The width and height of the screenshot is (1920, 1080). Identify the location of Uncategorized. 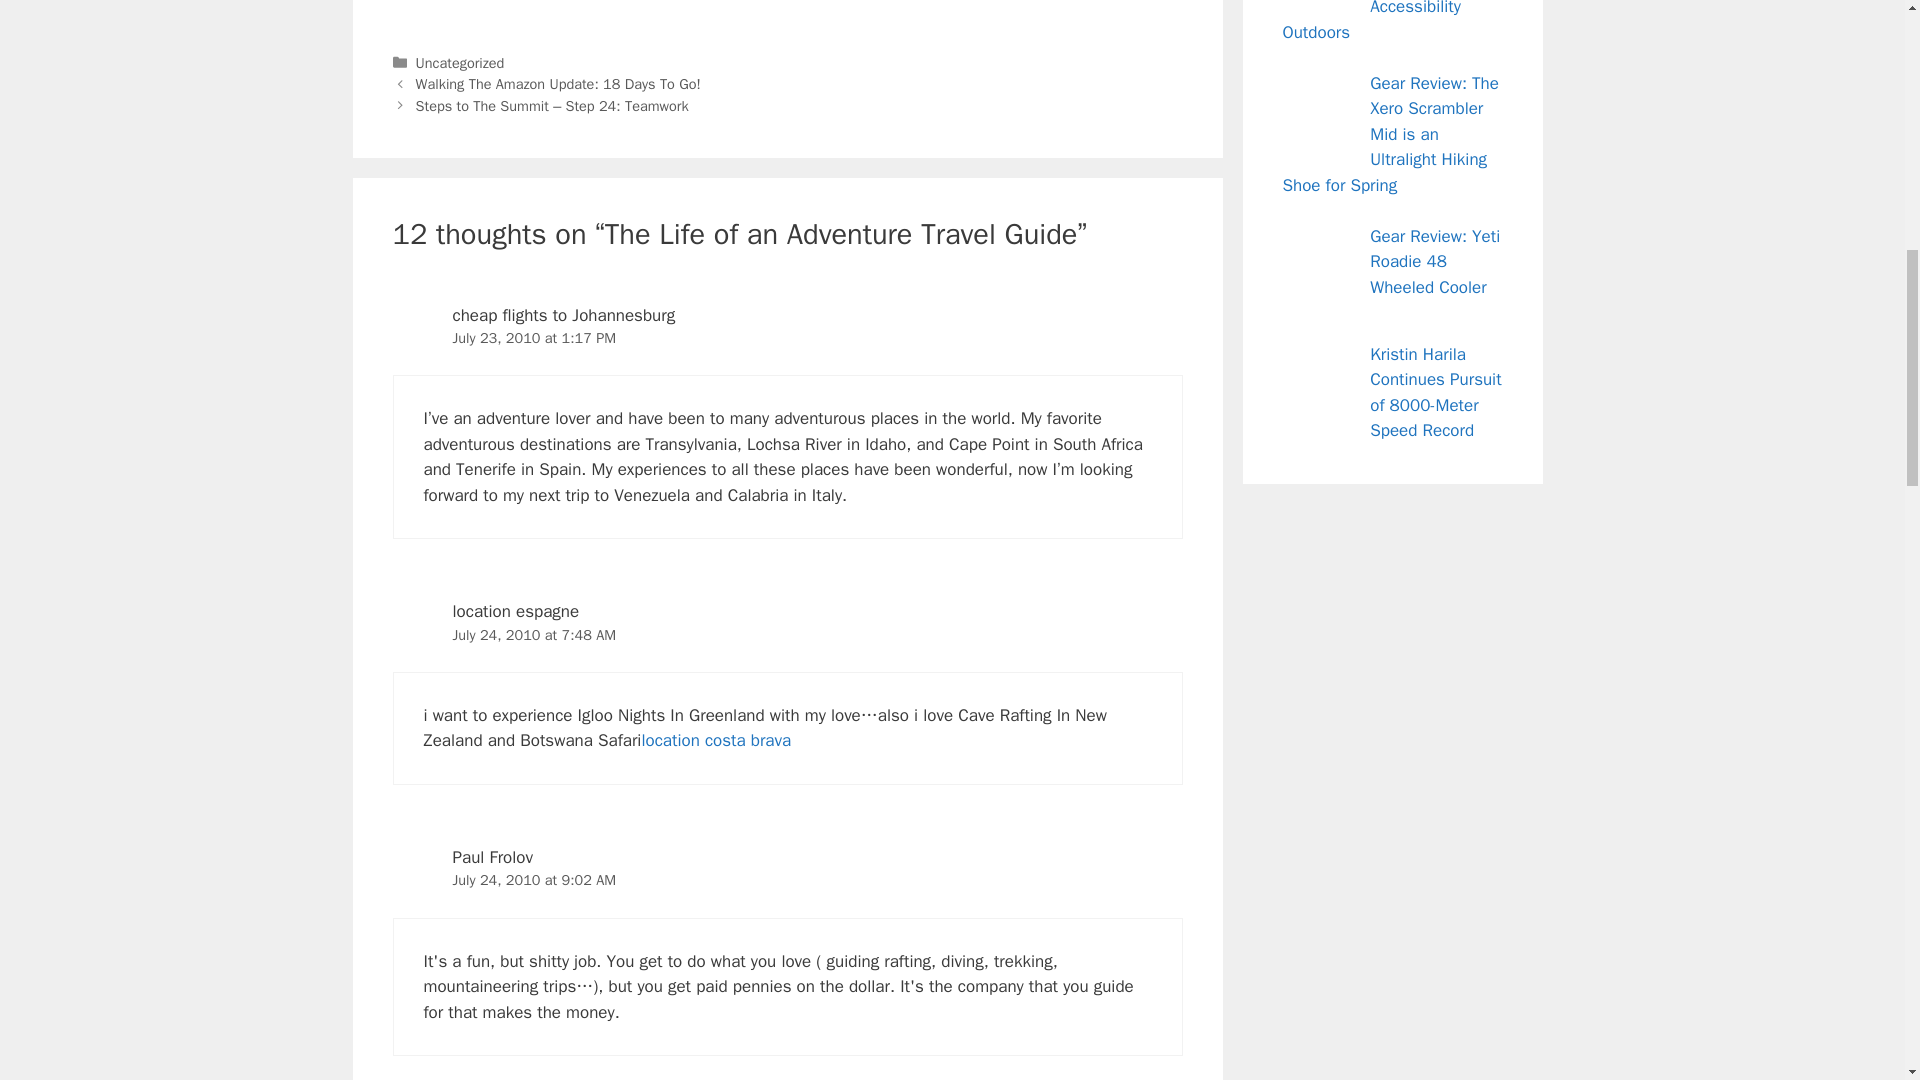
(460, 63).